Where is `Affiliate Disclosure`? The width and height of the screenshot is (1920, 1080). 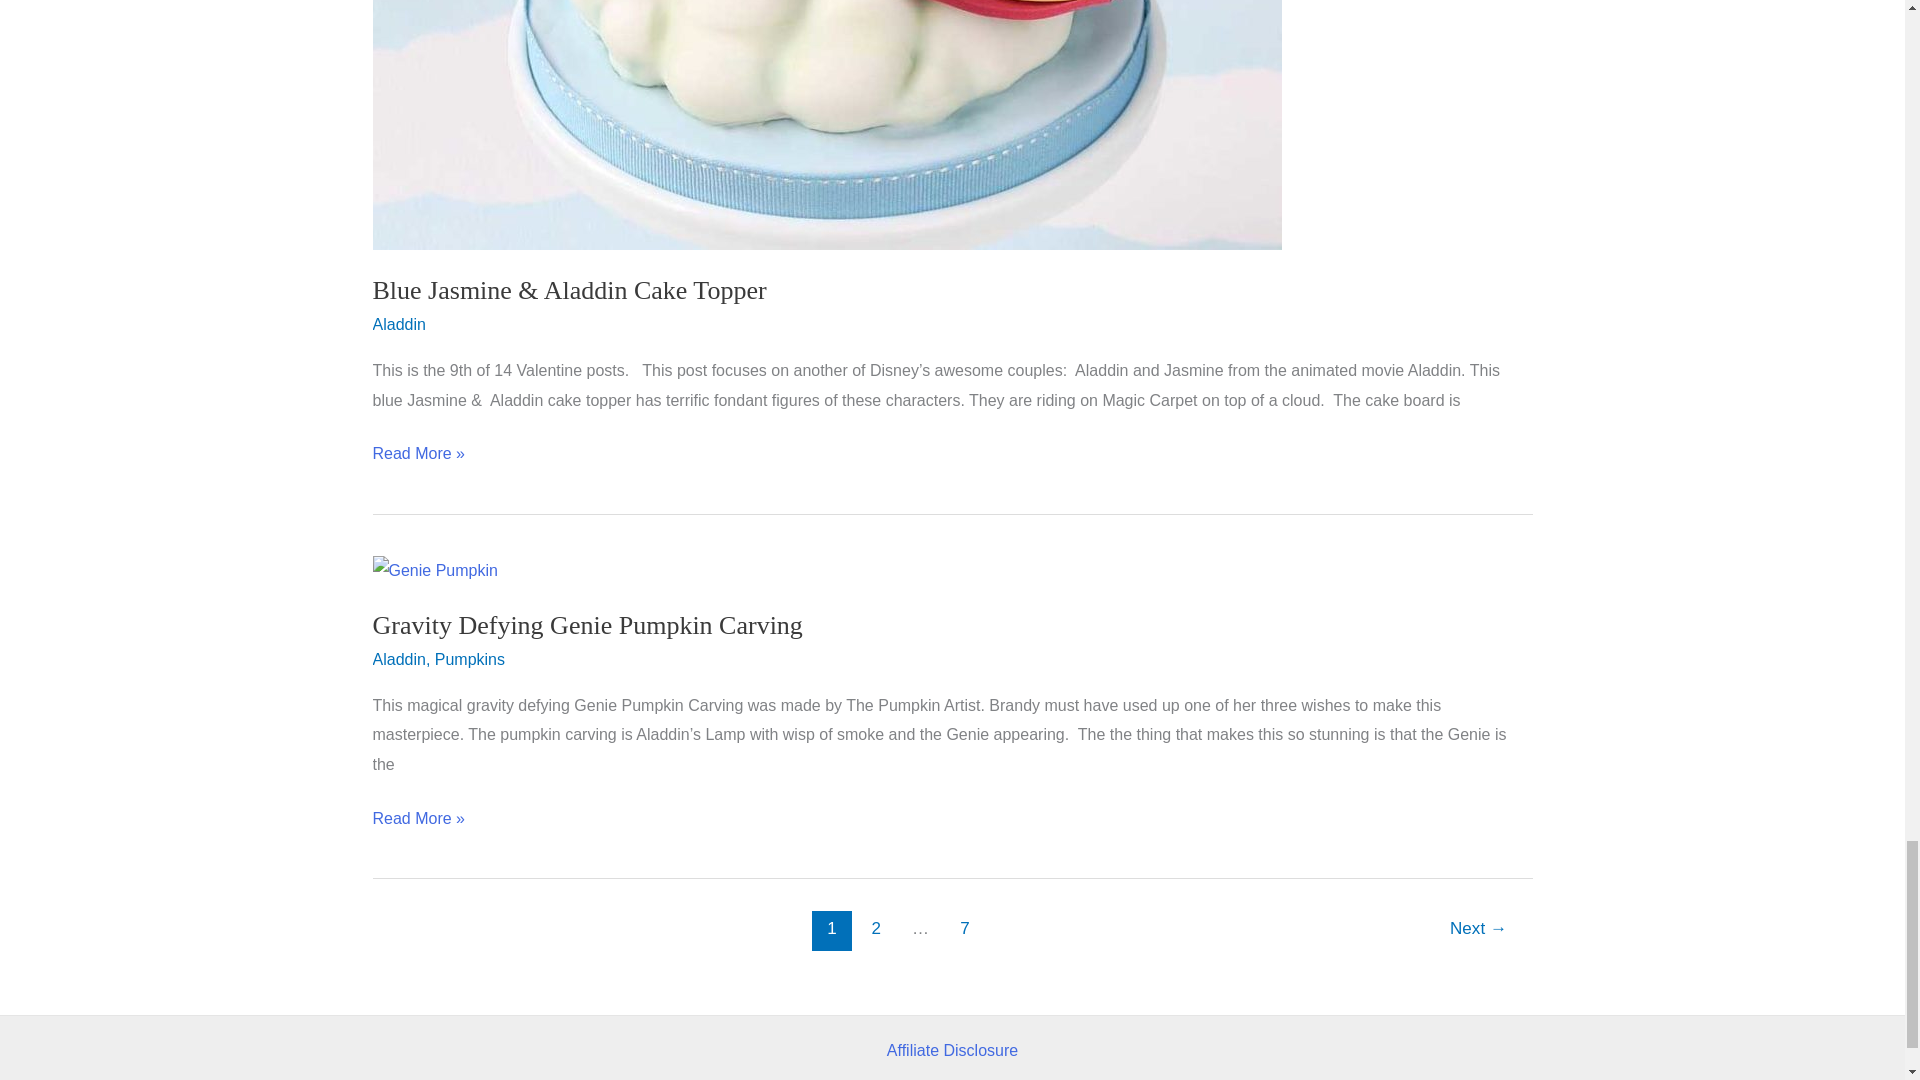 Affiliate Disclosure is located at coordinates (952, 1050).